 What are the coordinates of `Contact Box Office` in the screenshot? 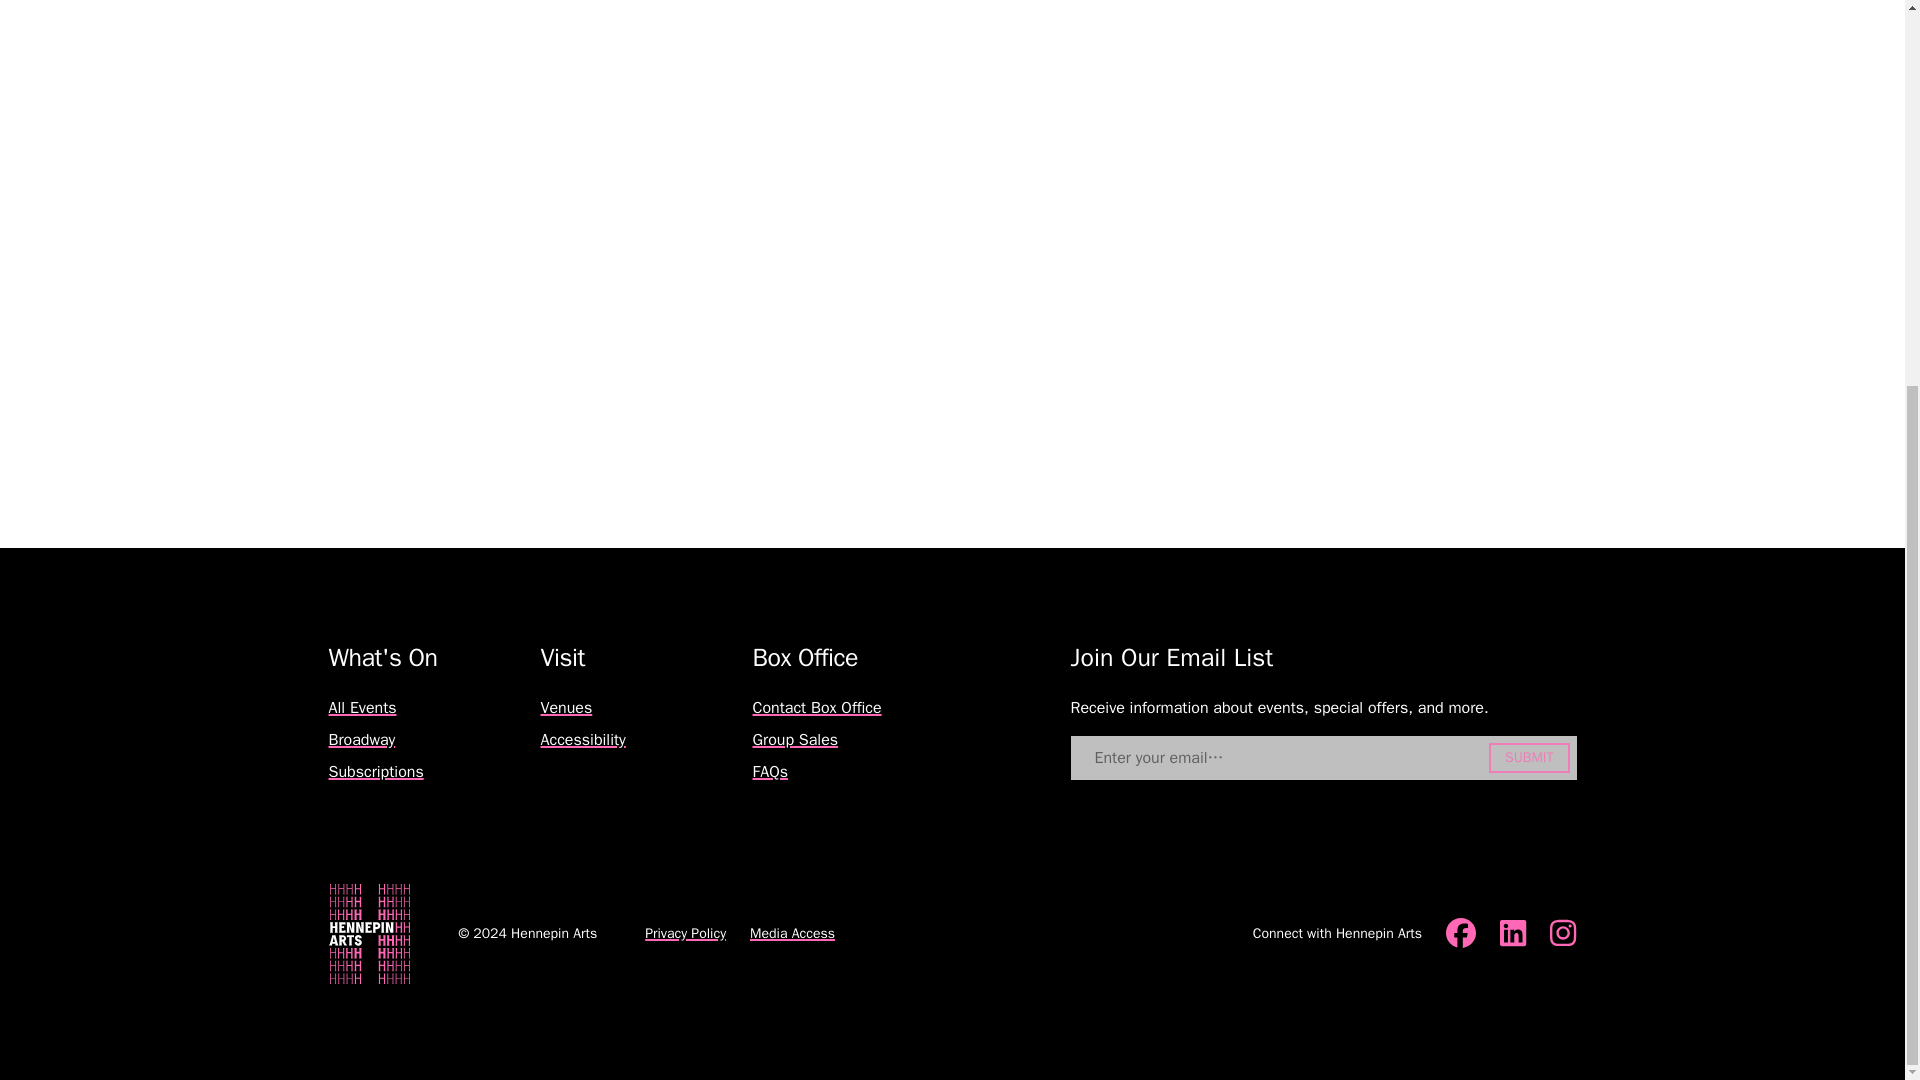 It's located at (816, 708).